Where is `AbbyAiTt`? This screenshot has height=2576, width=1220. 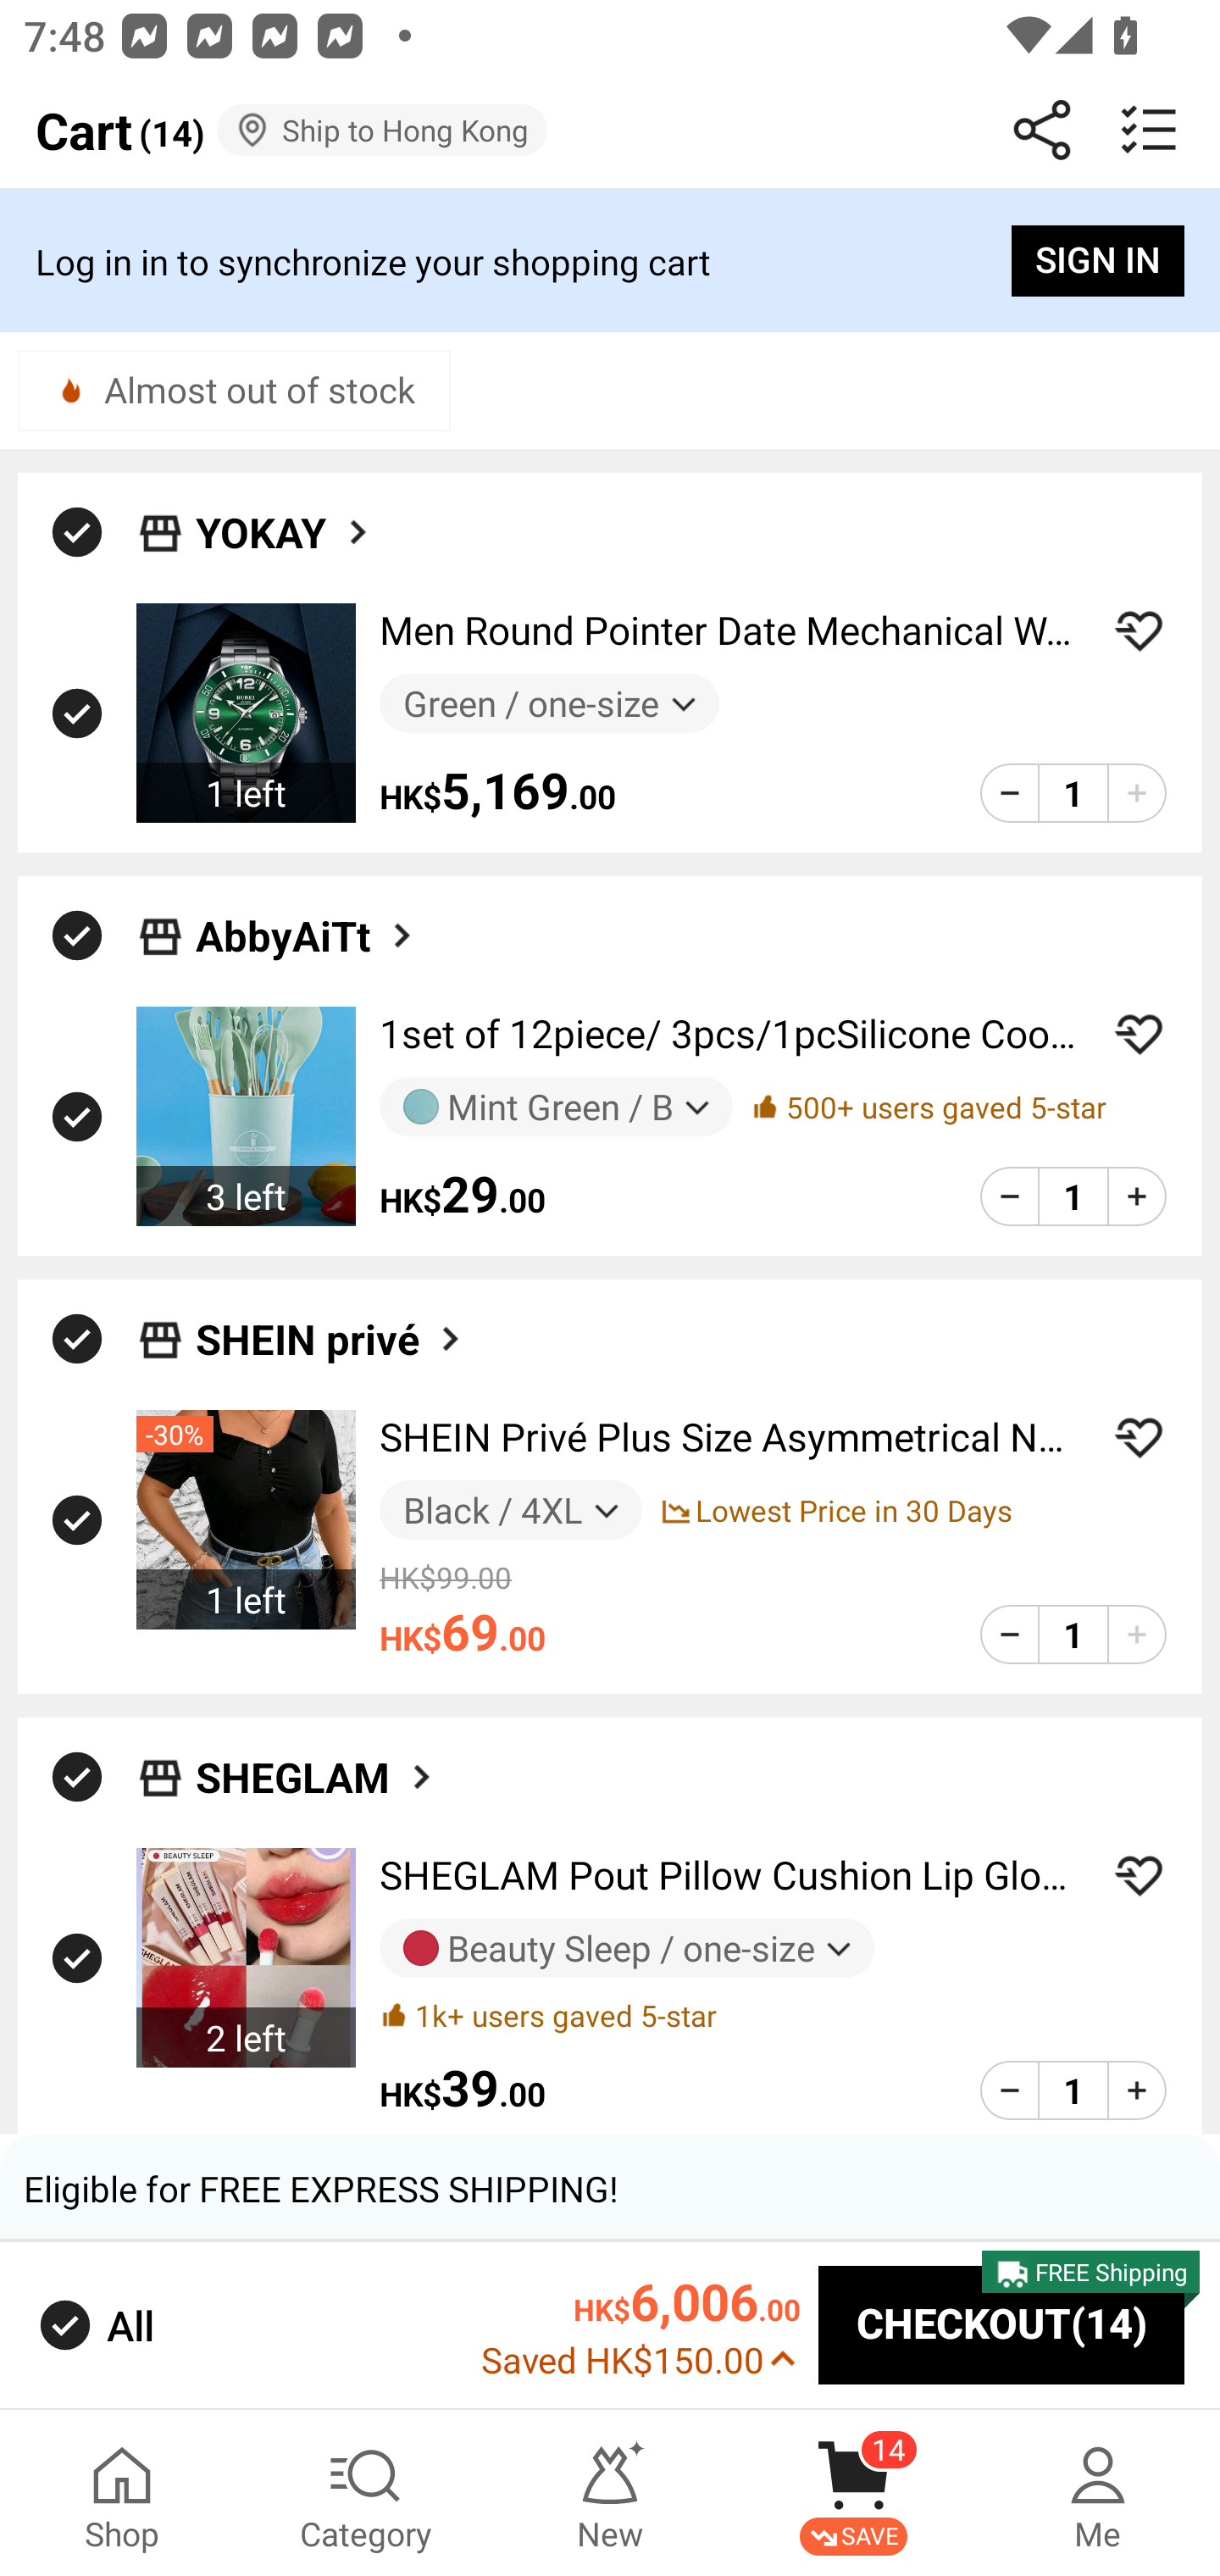 AbbyAiTt is located at coordinates (307, 935).